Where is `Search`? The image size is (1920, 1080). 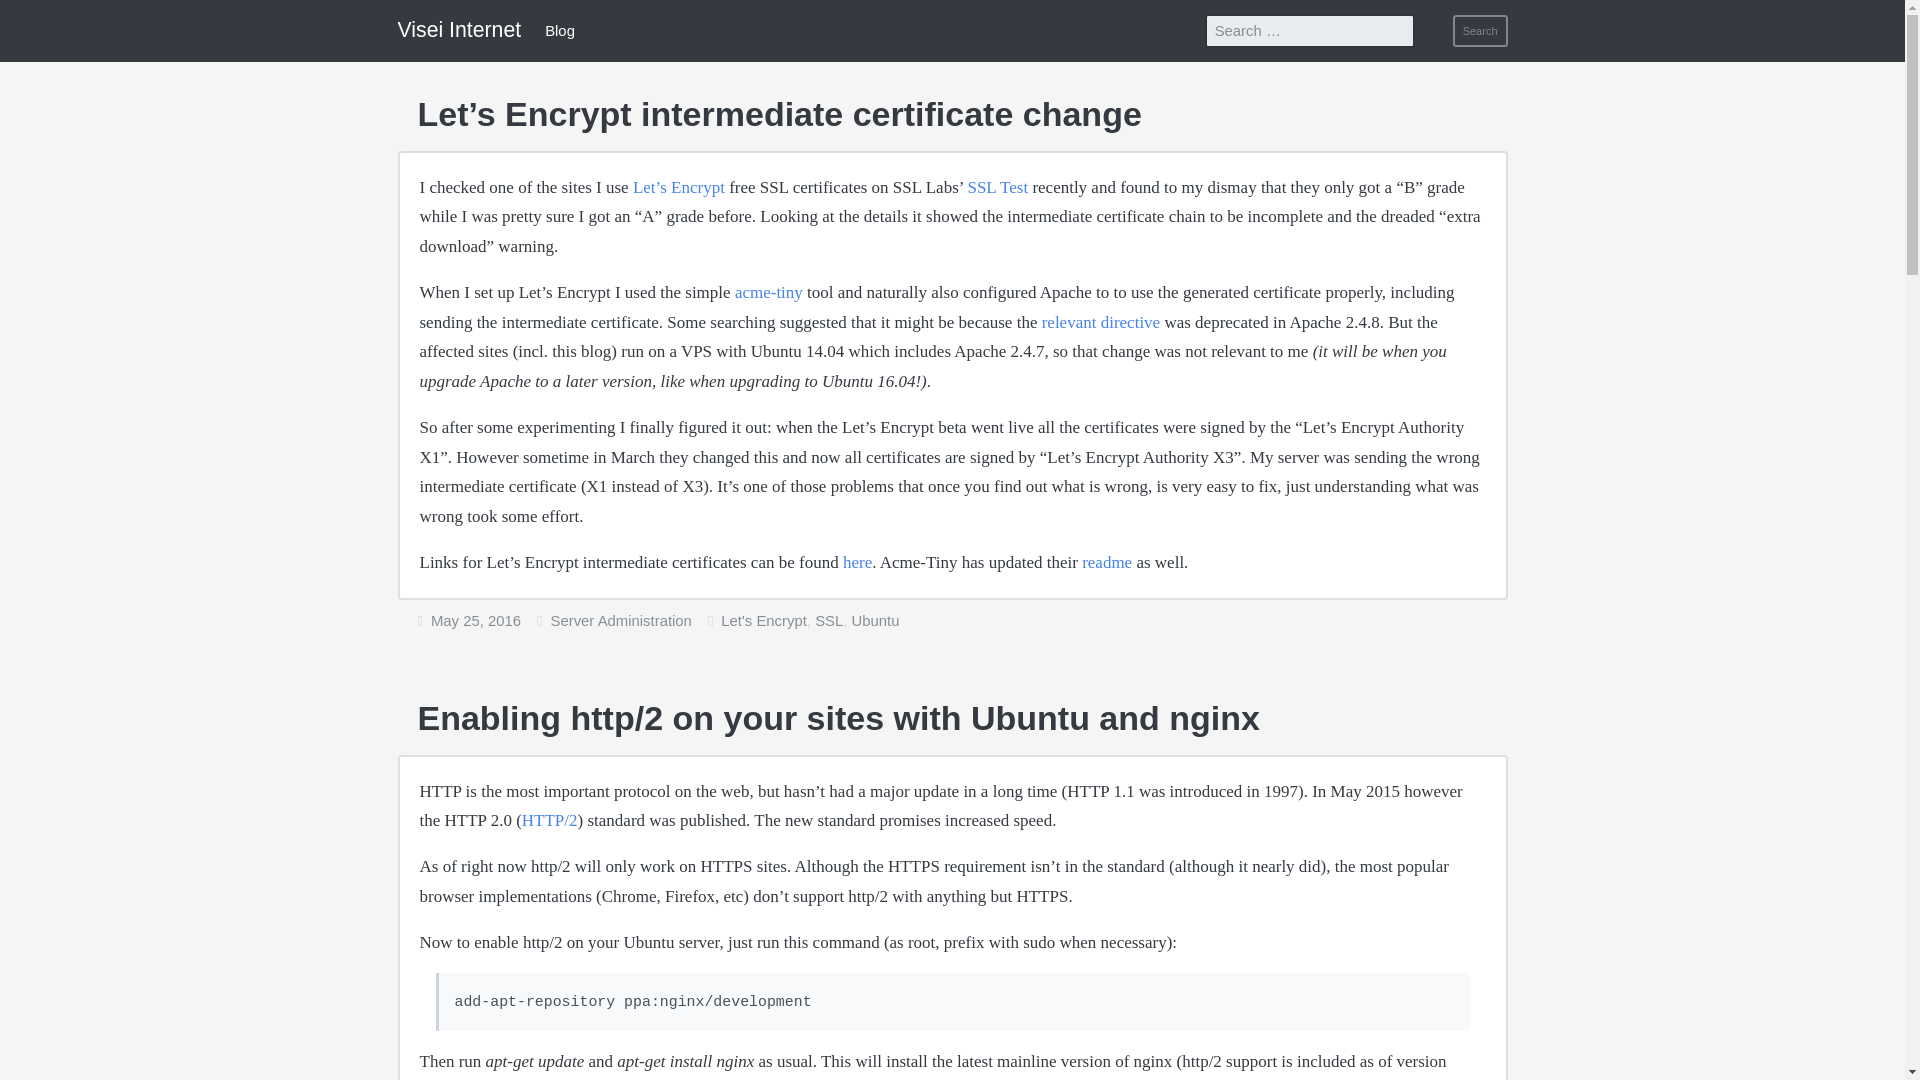 Search is located at coordinates (1480, 31).